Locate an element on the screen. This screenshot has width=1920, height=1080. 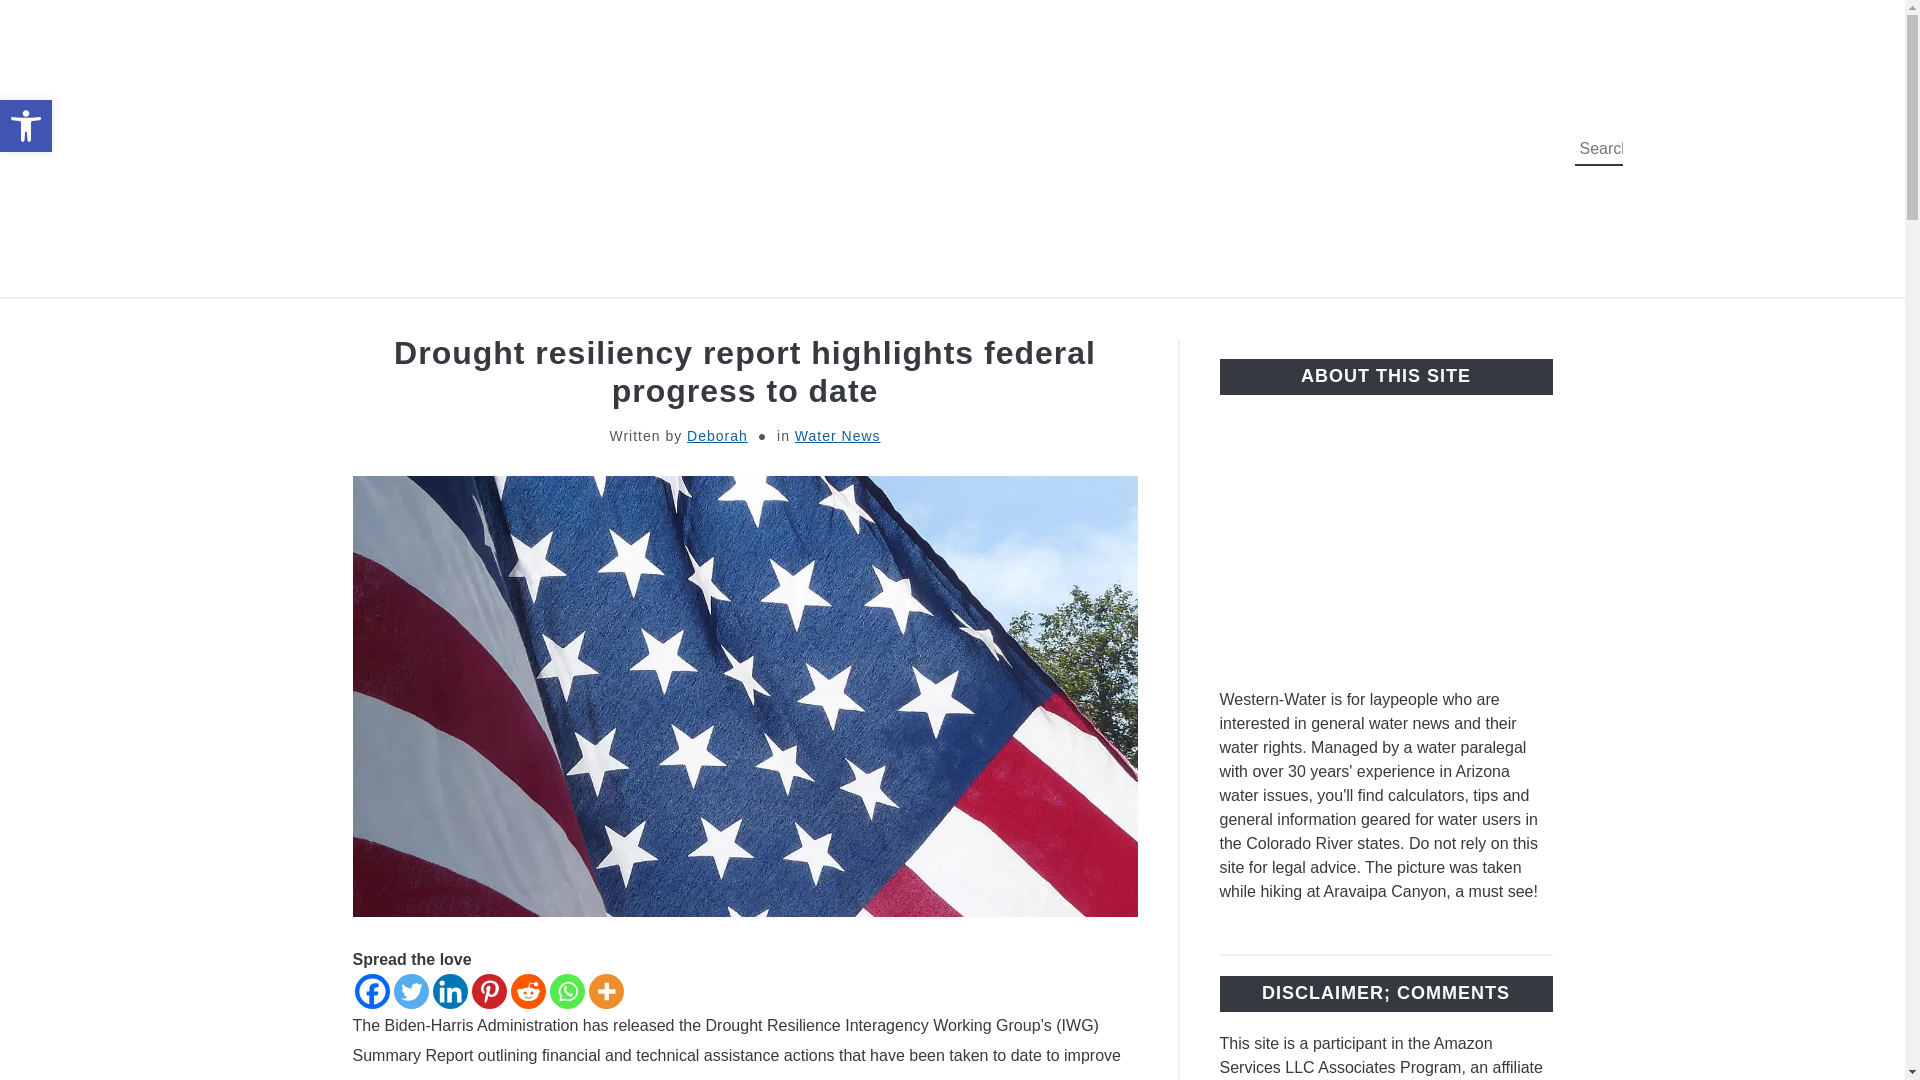
Whatsapp is located at coordinates (567, 991).